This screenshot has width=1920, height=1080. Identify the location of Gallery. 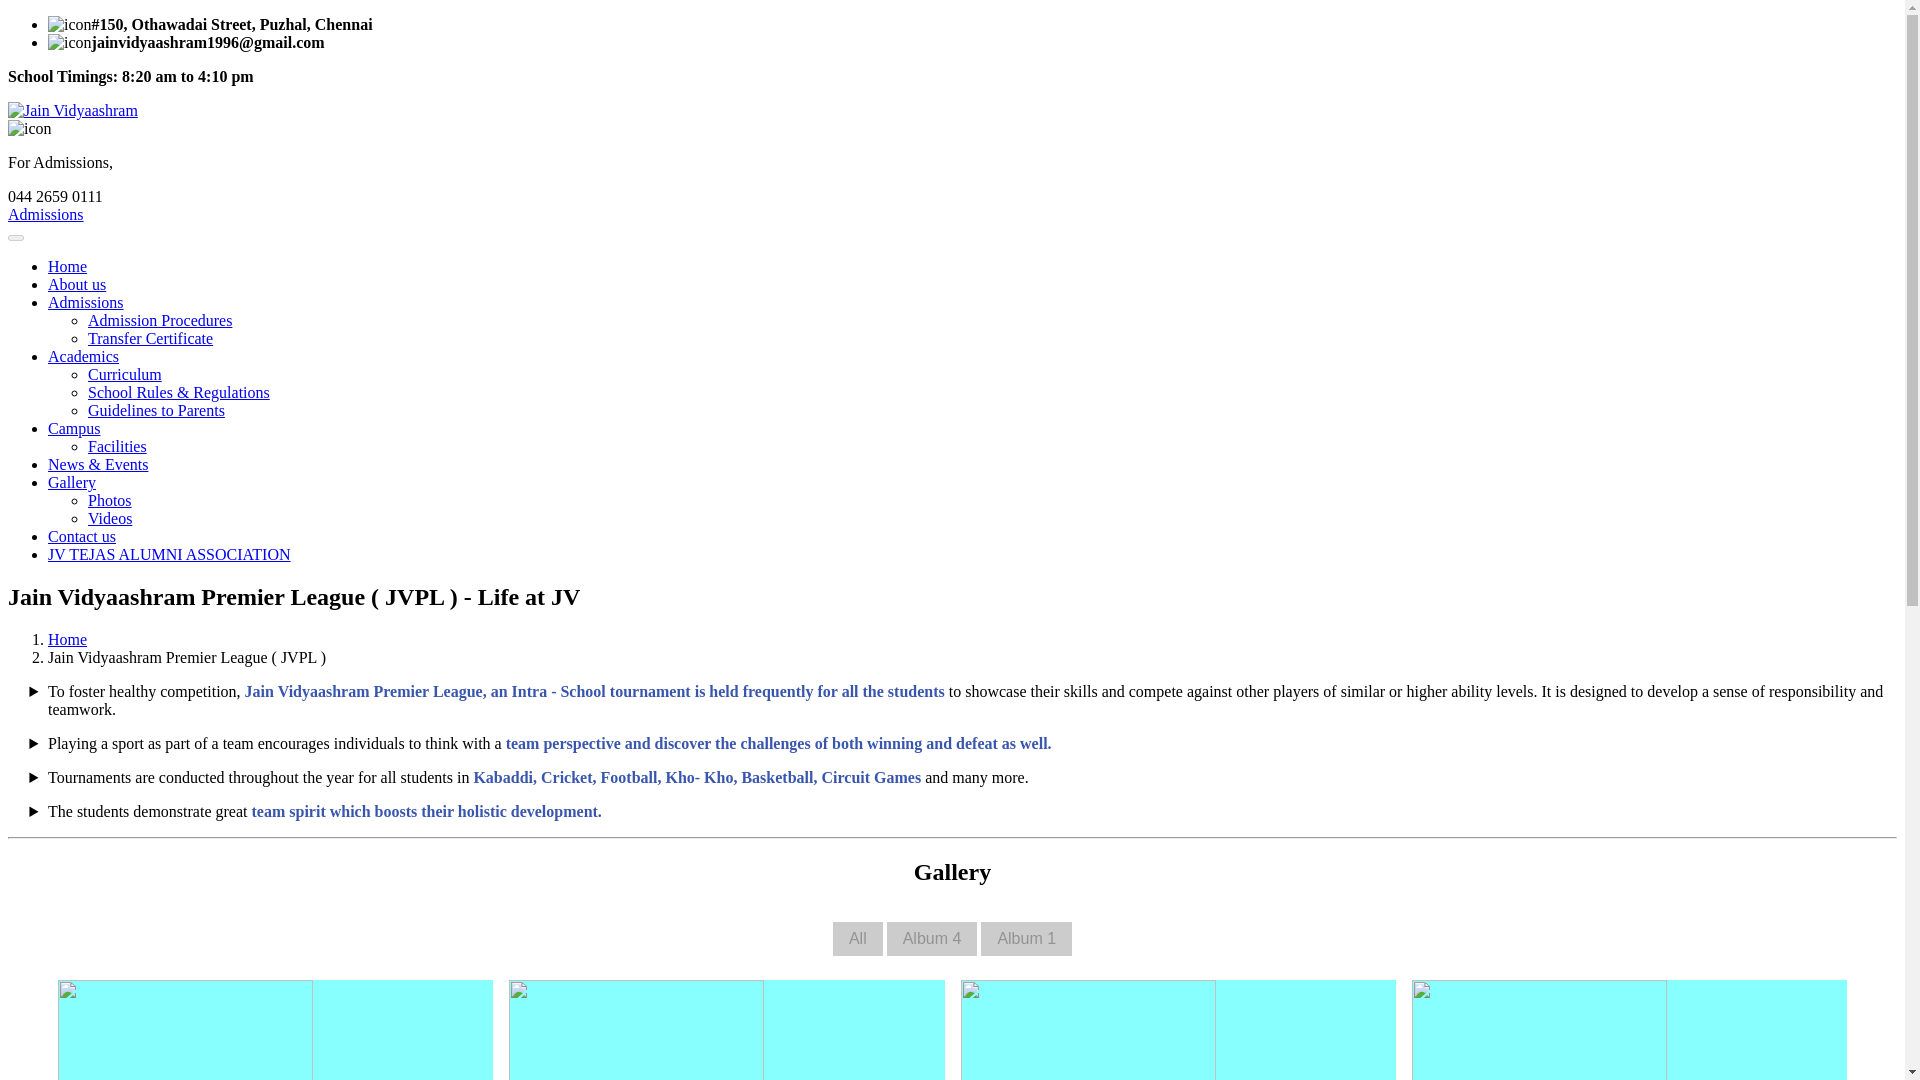
(72, 482).